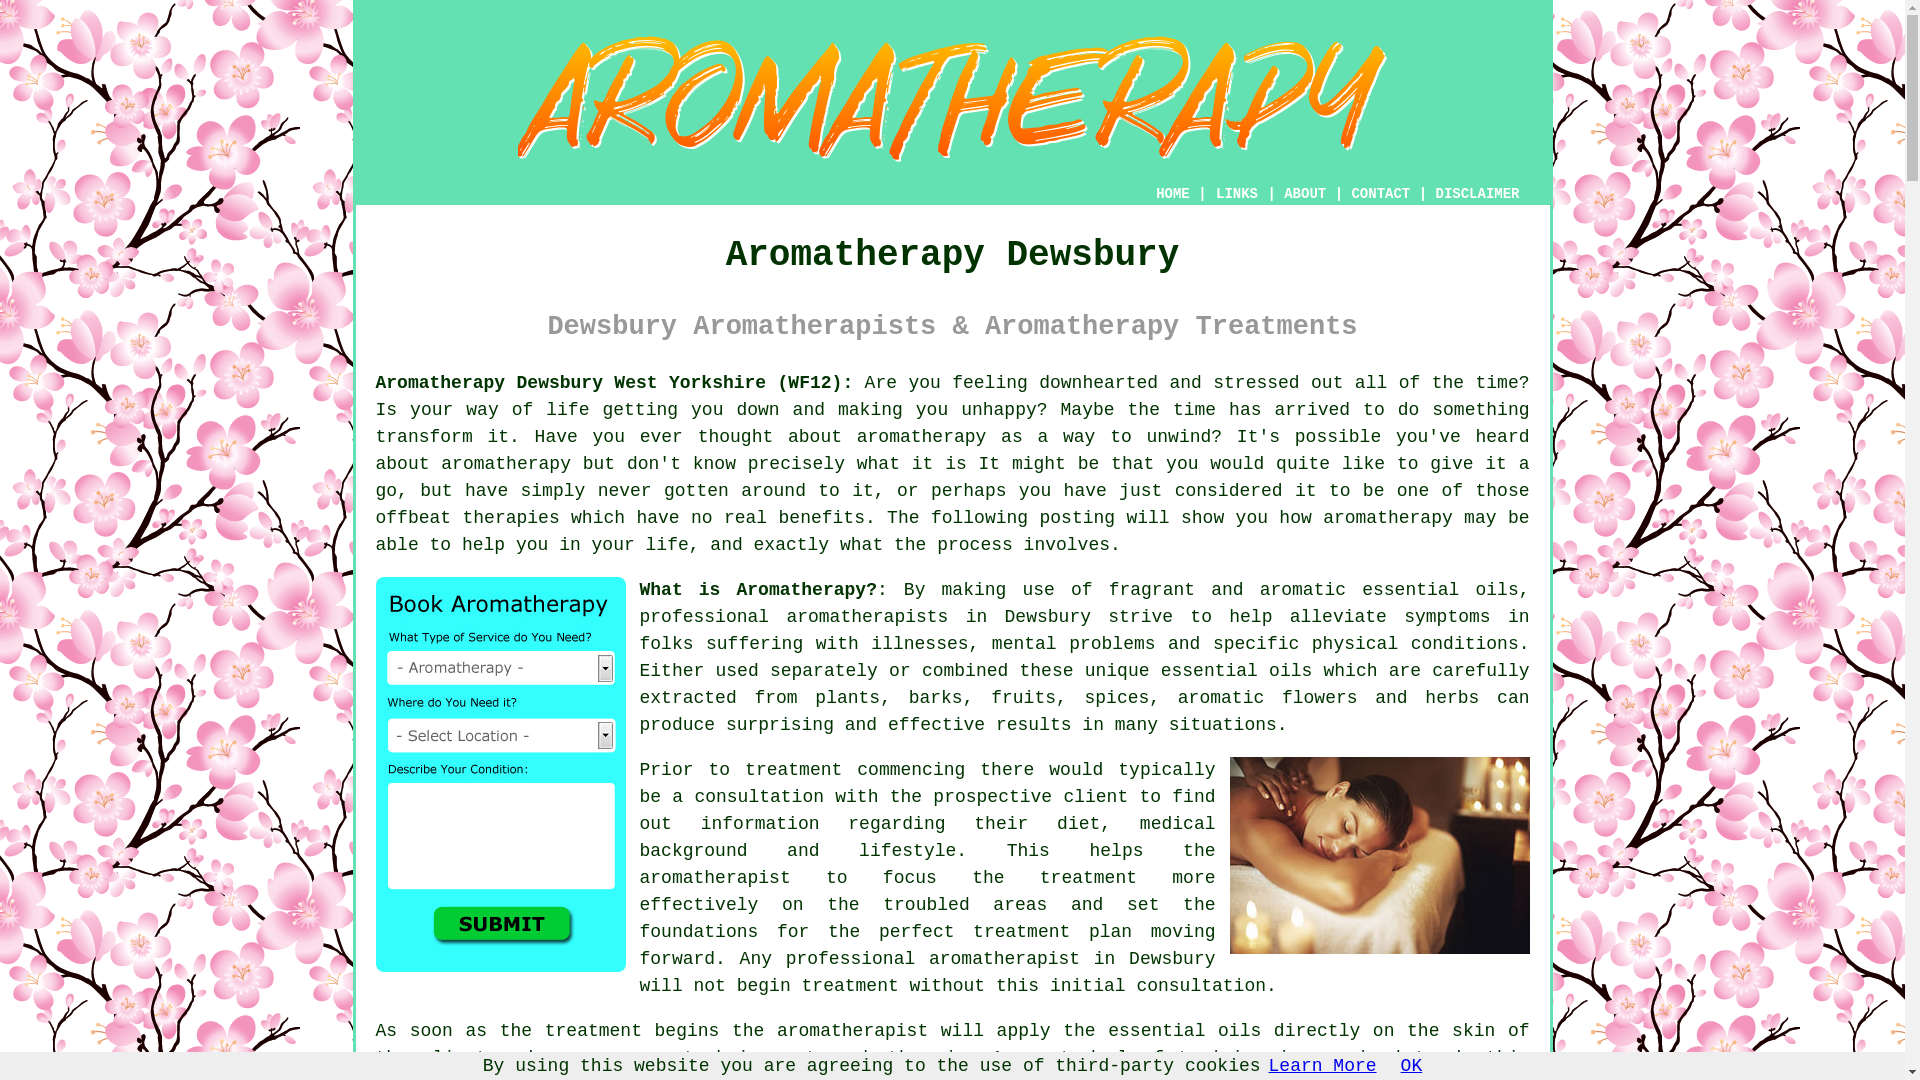  I want to click on LINKS, so click(1237, 194).